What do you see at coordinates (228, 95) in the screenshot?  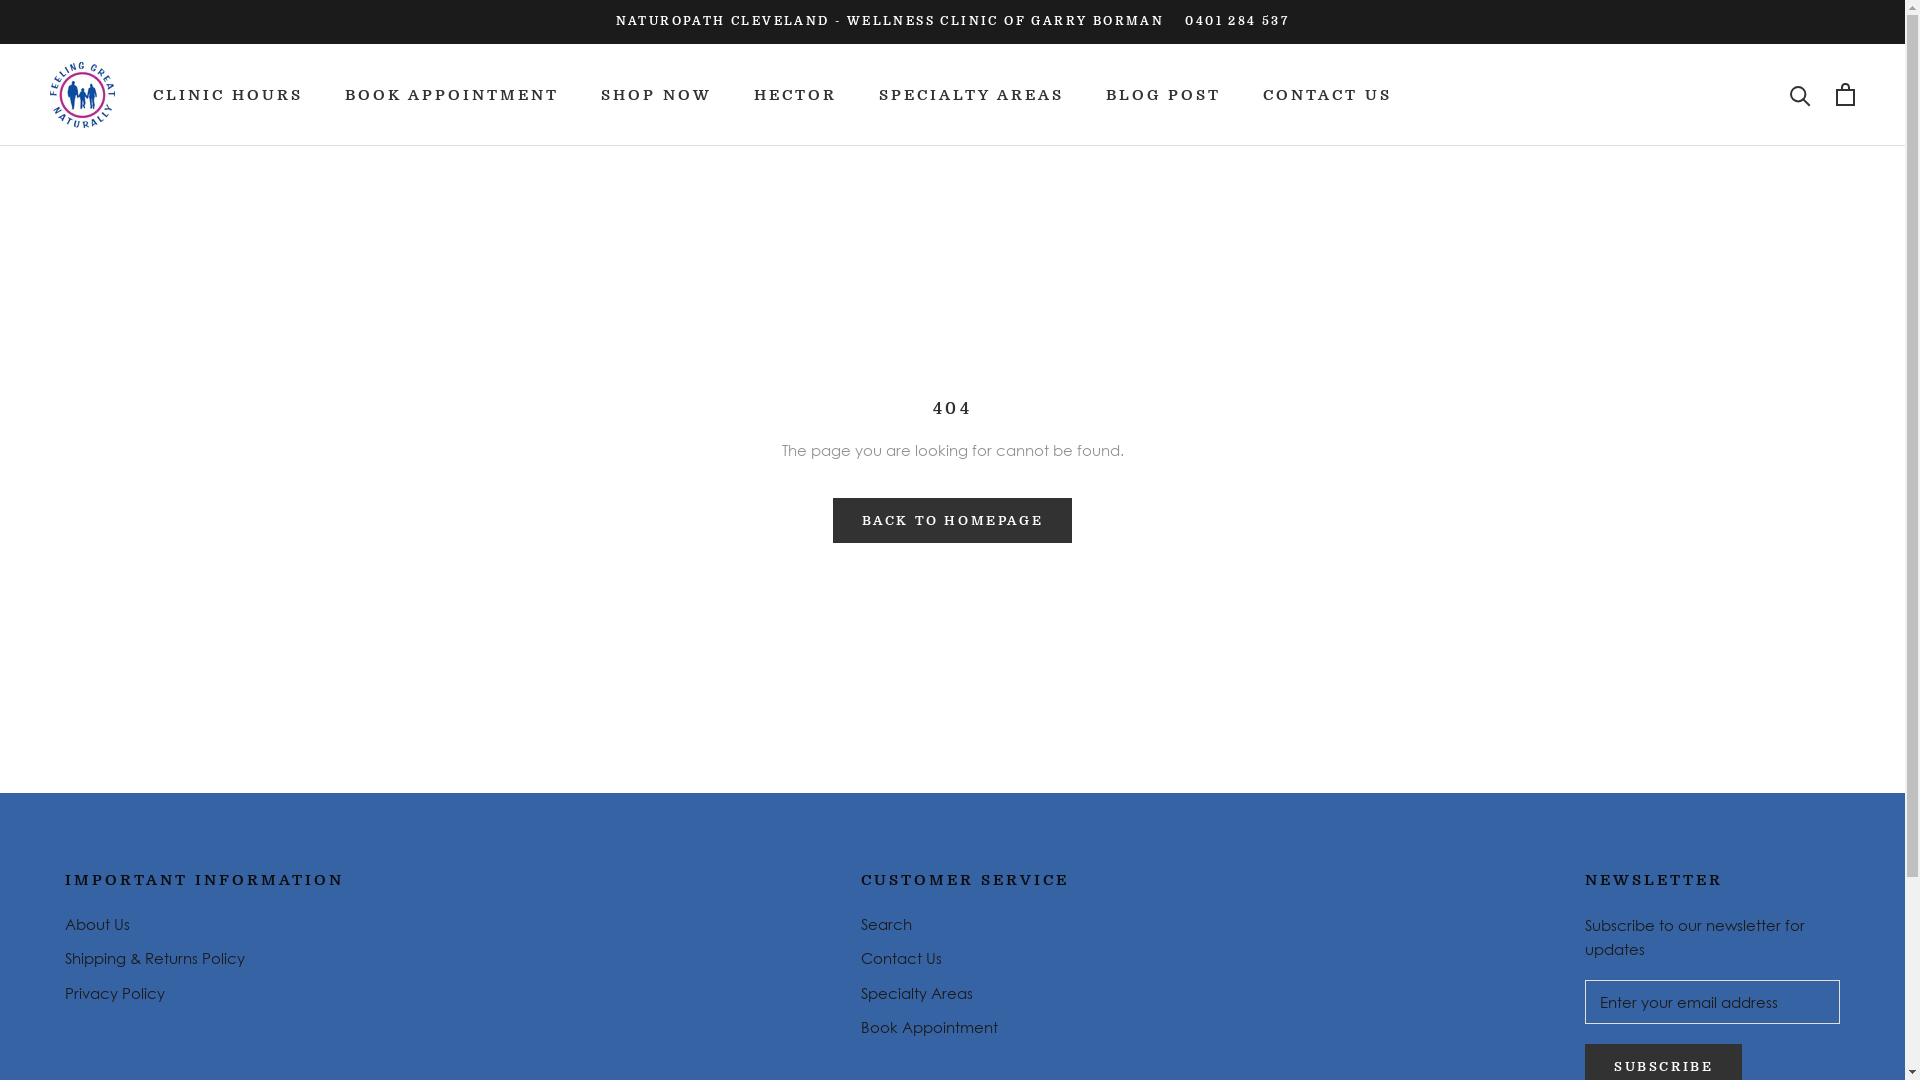 I see `CLINIC HOURS
CLINIC HOURS` at bounding box center [228, 95].